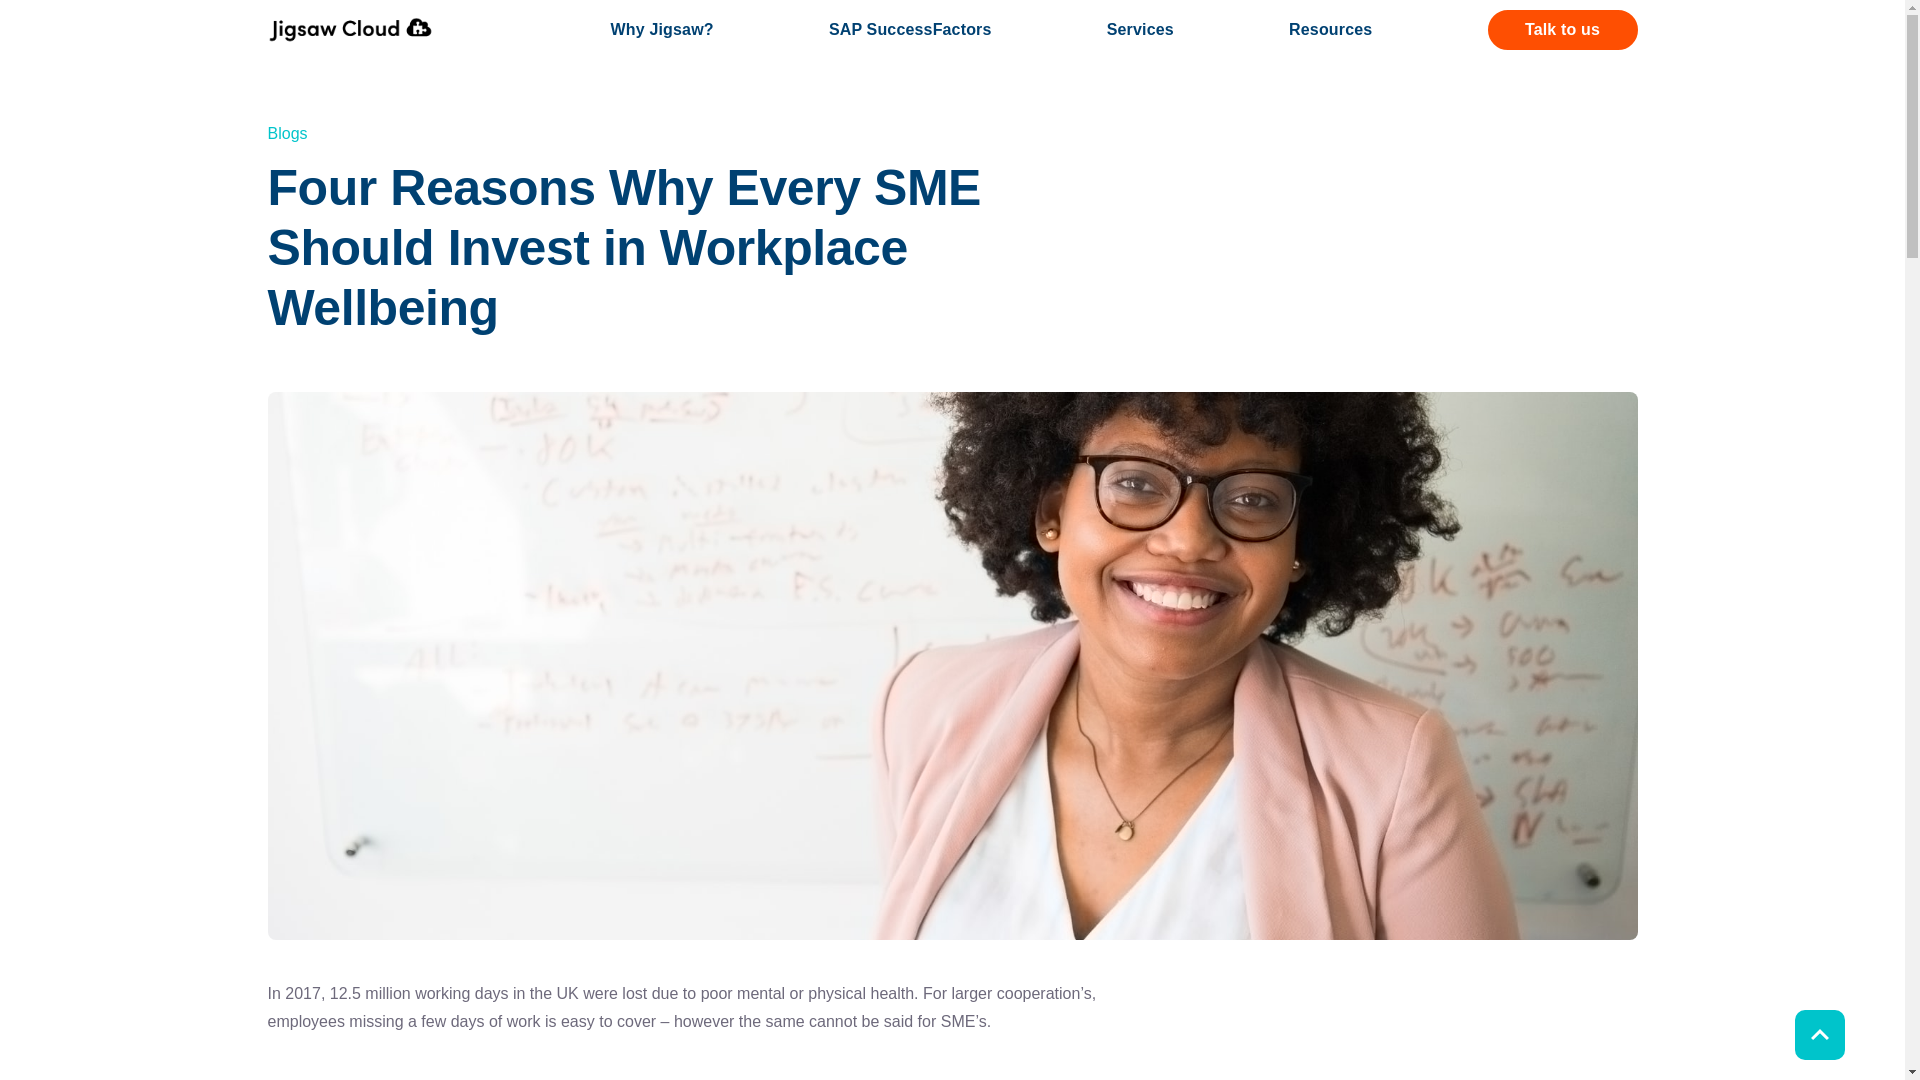  I want to click on SAP SuccessFactors, so click(910, 28).